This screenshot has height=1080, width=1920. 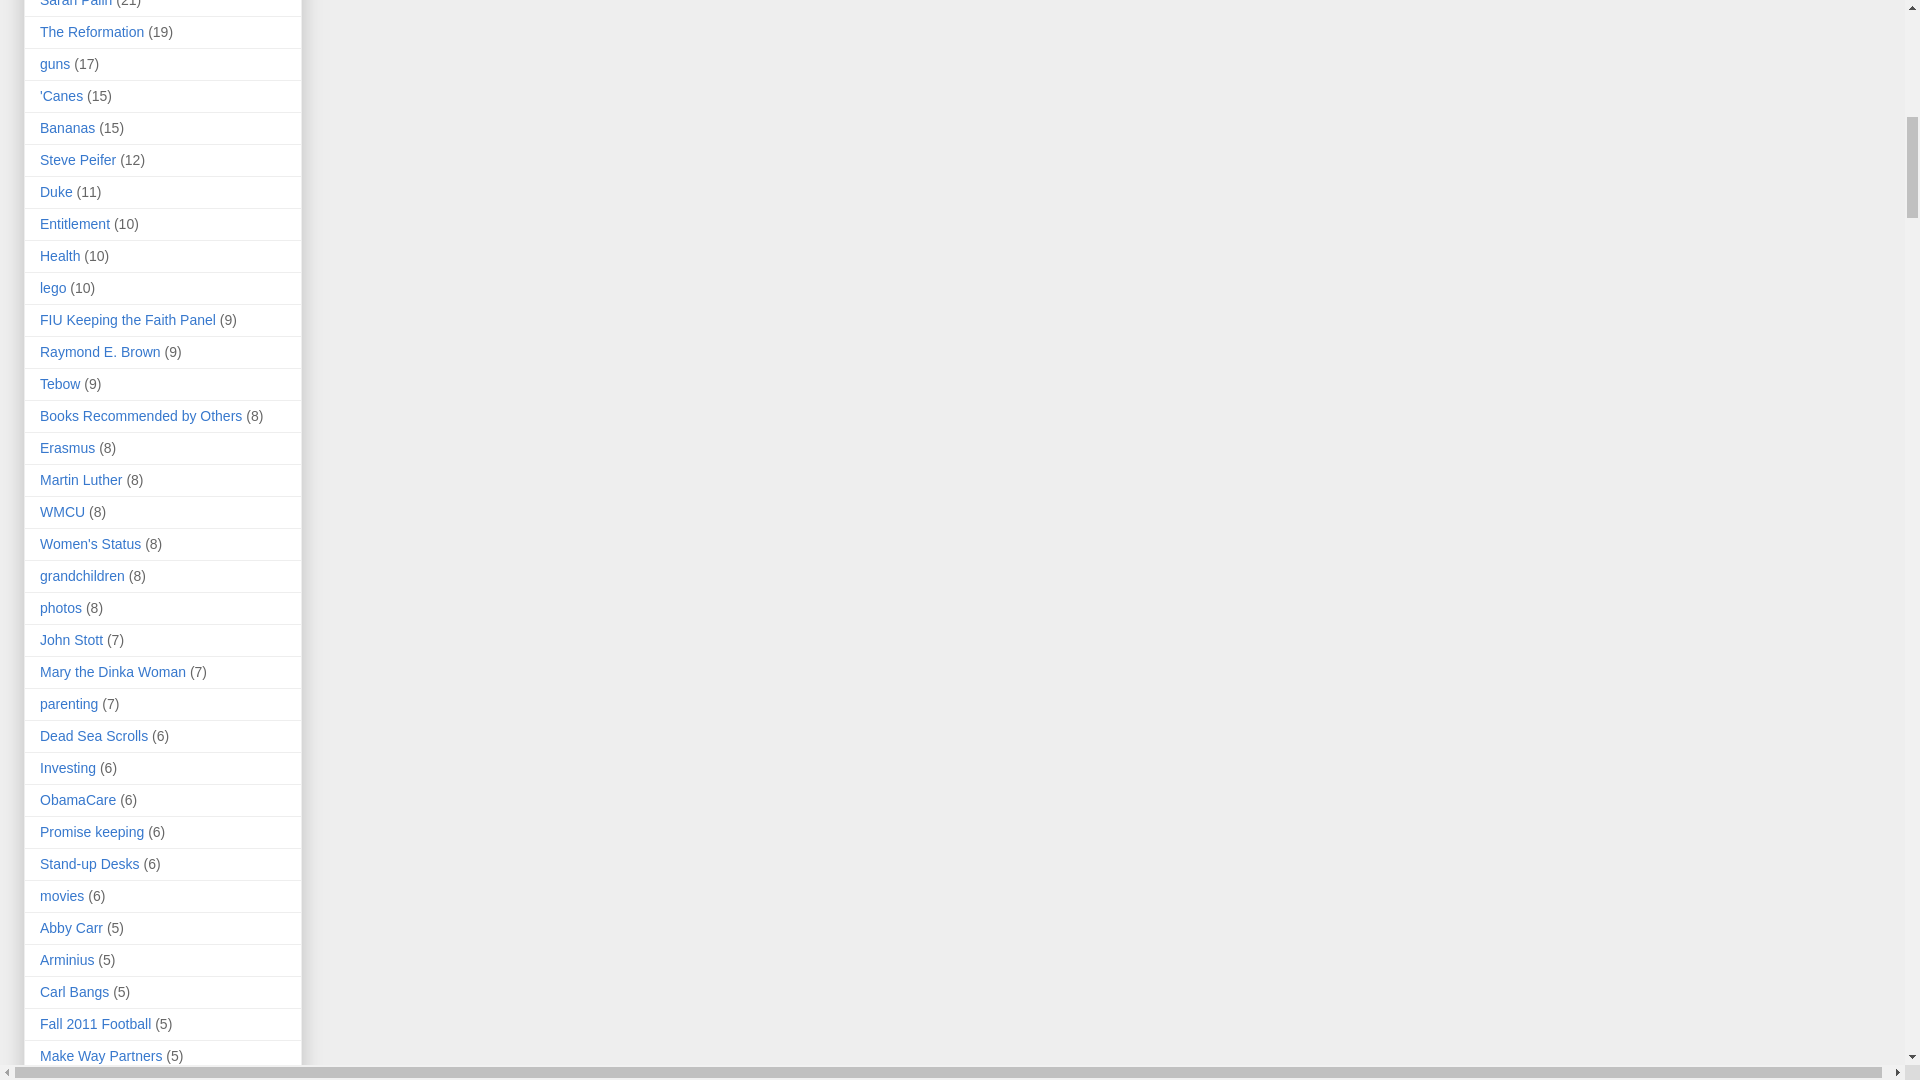 What do you see at coordinates (60, 384) in the screenshot?
I see `Tebow` at bounding box center [60, 384].